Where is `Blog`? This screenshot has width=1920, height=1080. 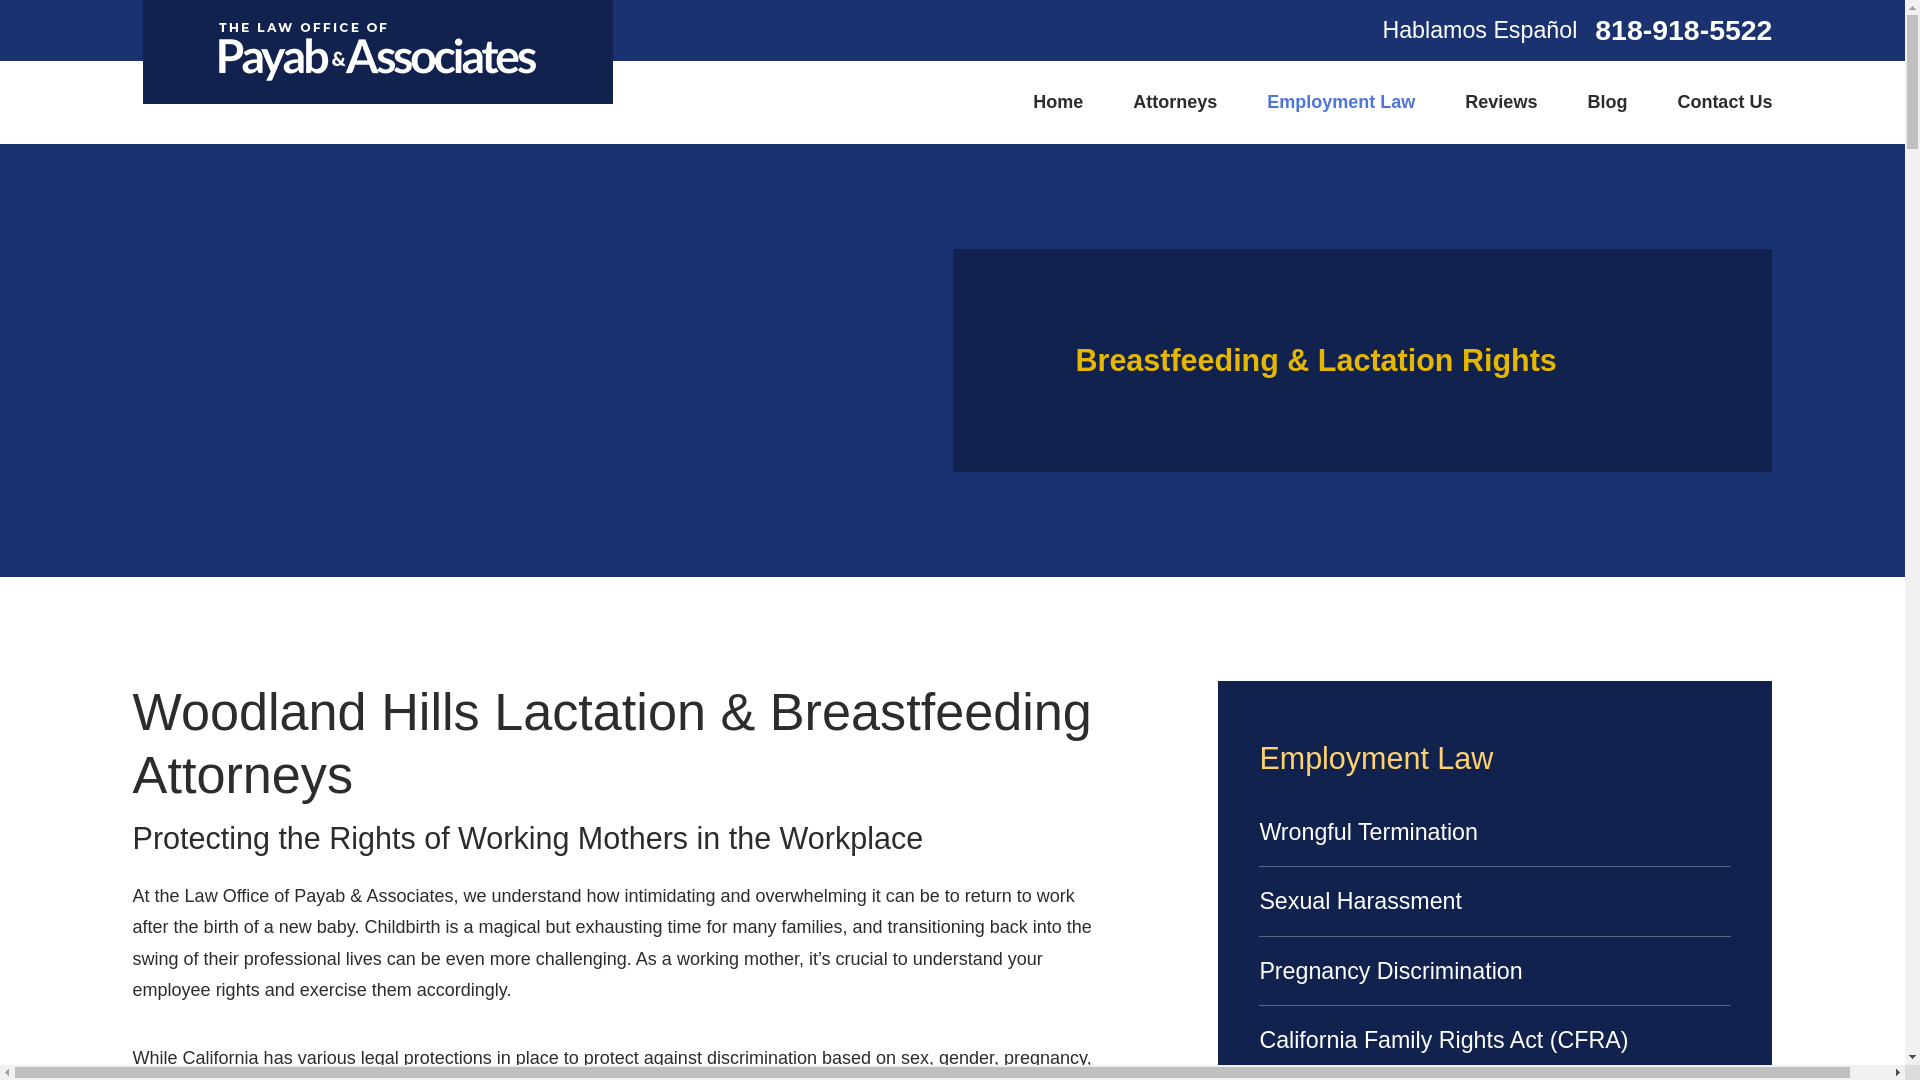
Blog is located at coordinates (1606, 102).